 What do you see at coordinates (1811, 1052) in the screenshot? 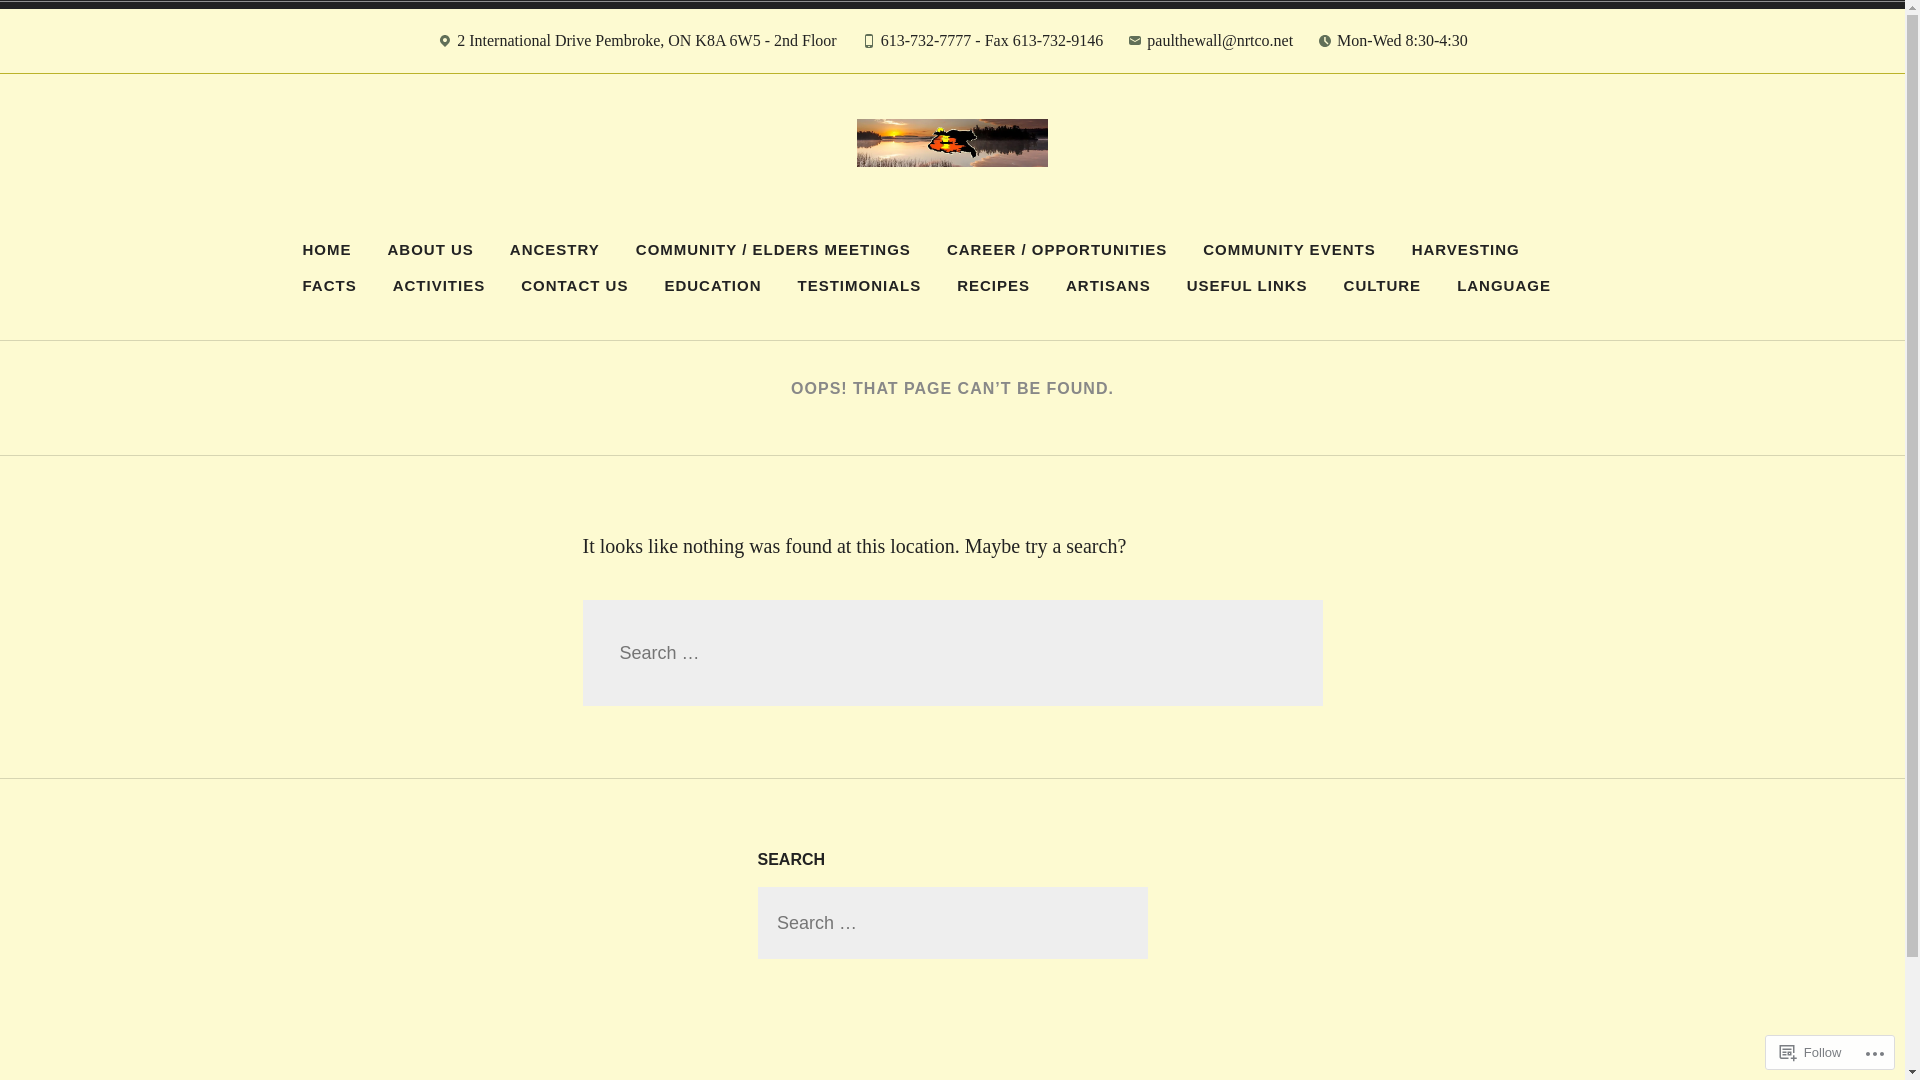
I see `Follow` at bounding box center [1811, 1052].